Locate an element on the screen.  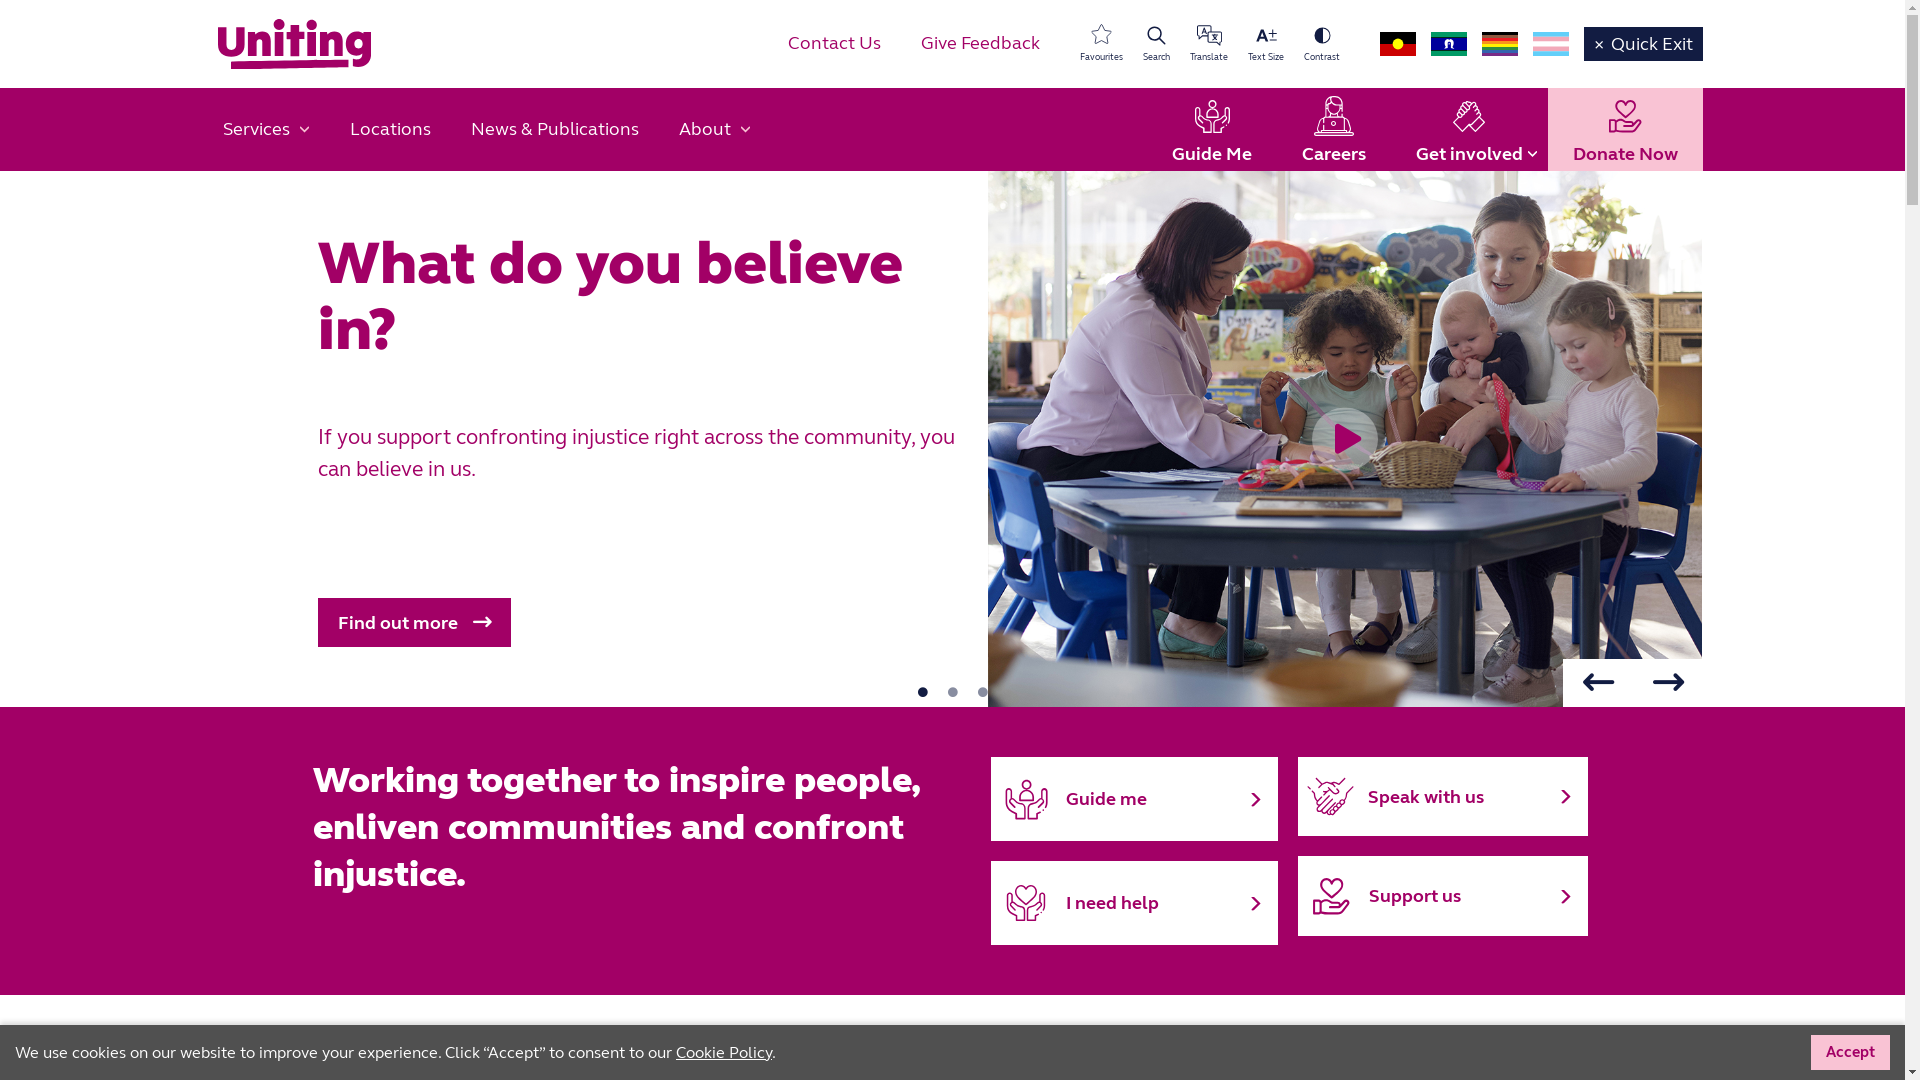
News & Publications is located at coordinates (554, 130).